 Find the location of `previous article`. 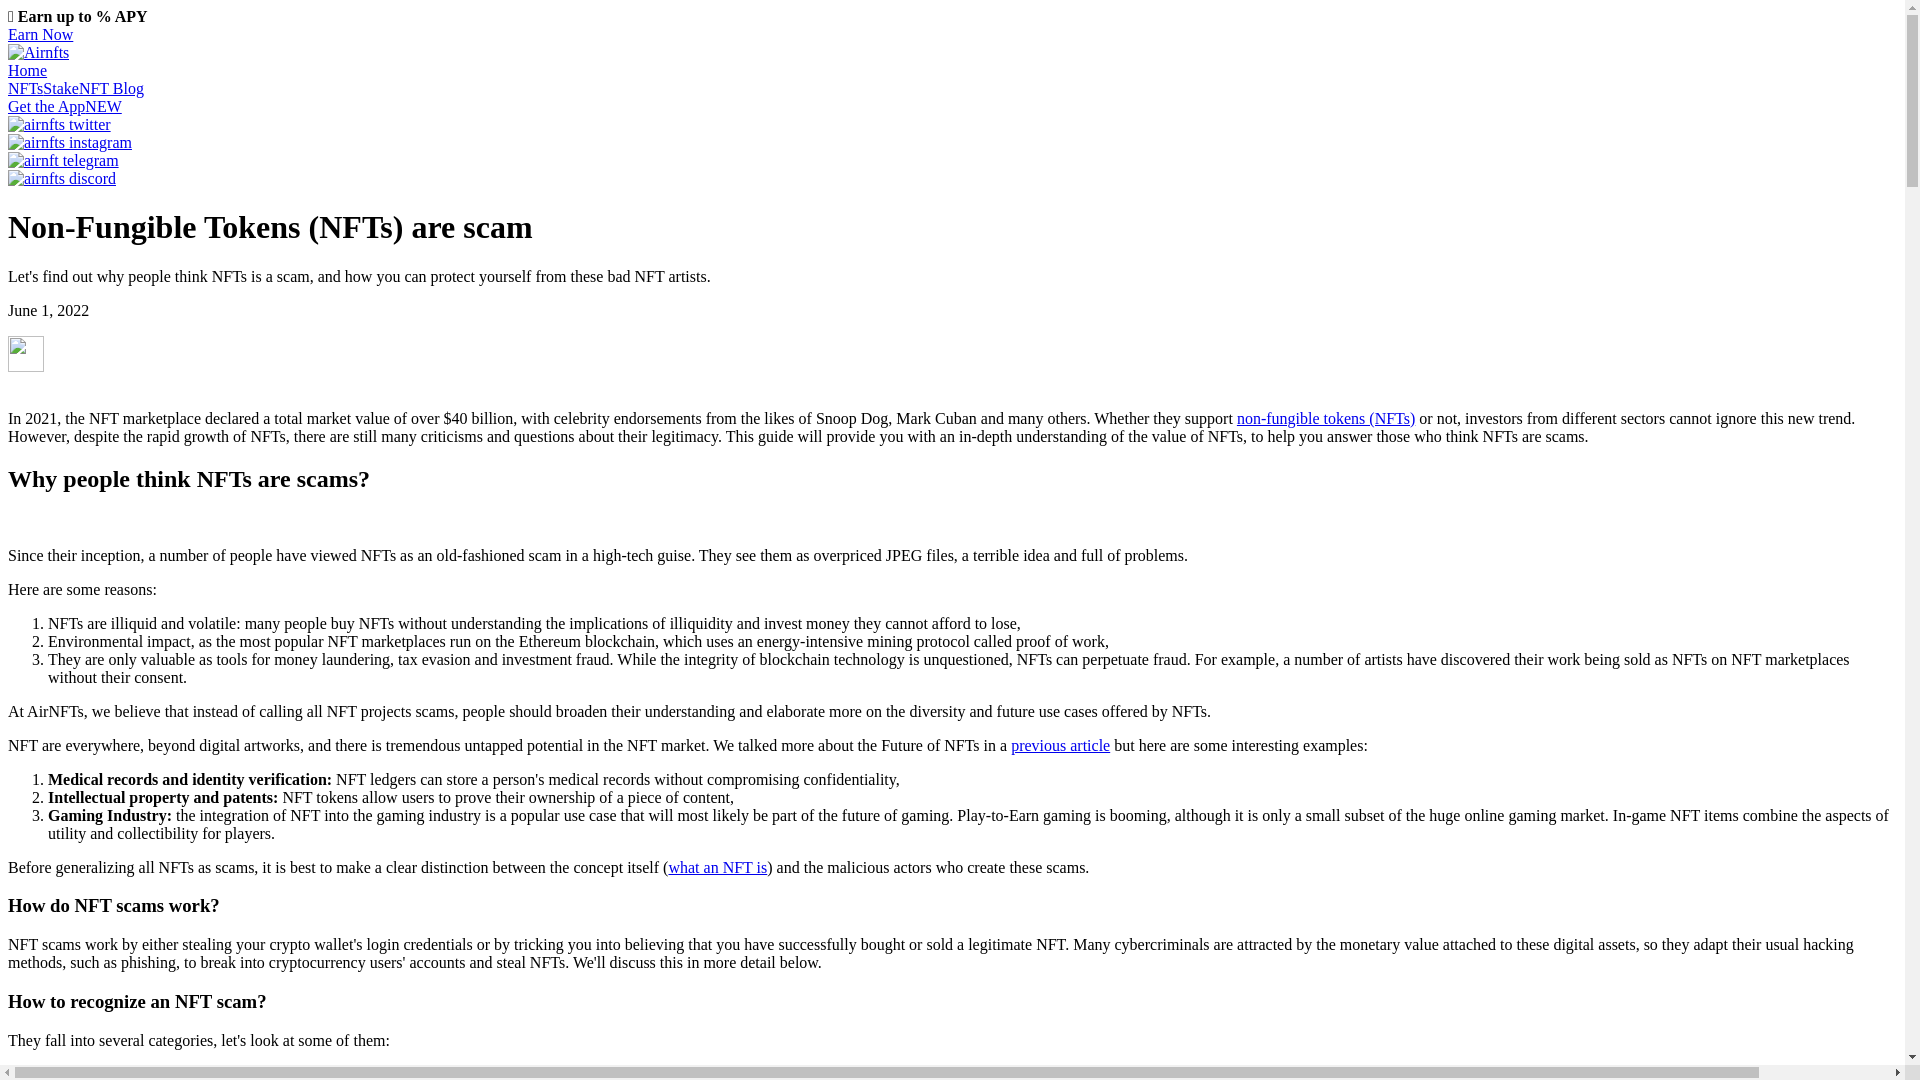

previous article is located at coordinates (1060, 744).